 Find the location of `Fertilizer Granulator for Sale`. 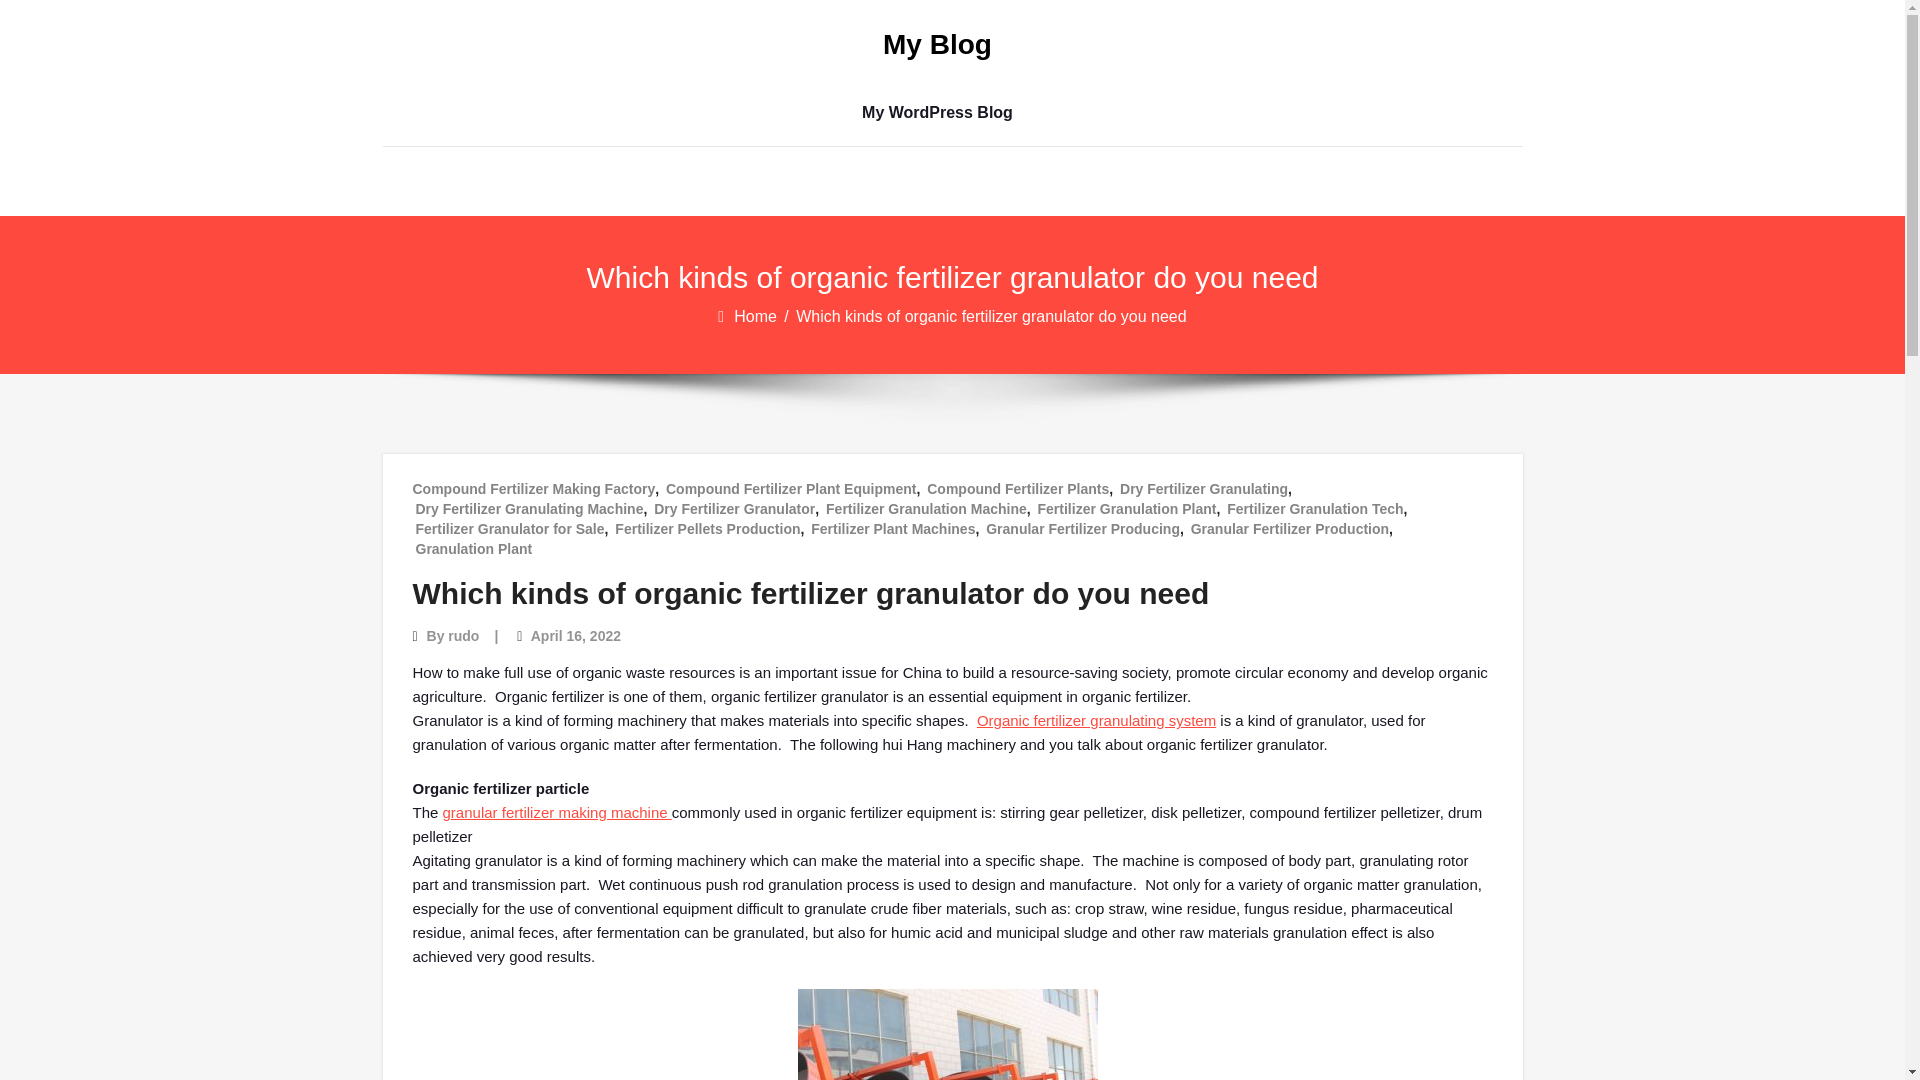

Fertilizer Granulator for Sale is located at coordinates (510, 528).